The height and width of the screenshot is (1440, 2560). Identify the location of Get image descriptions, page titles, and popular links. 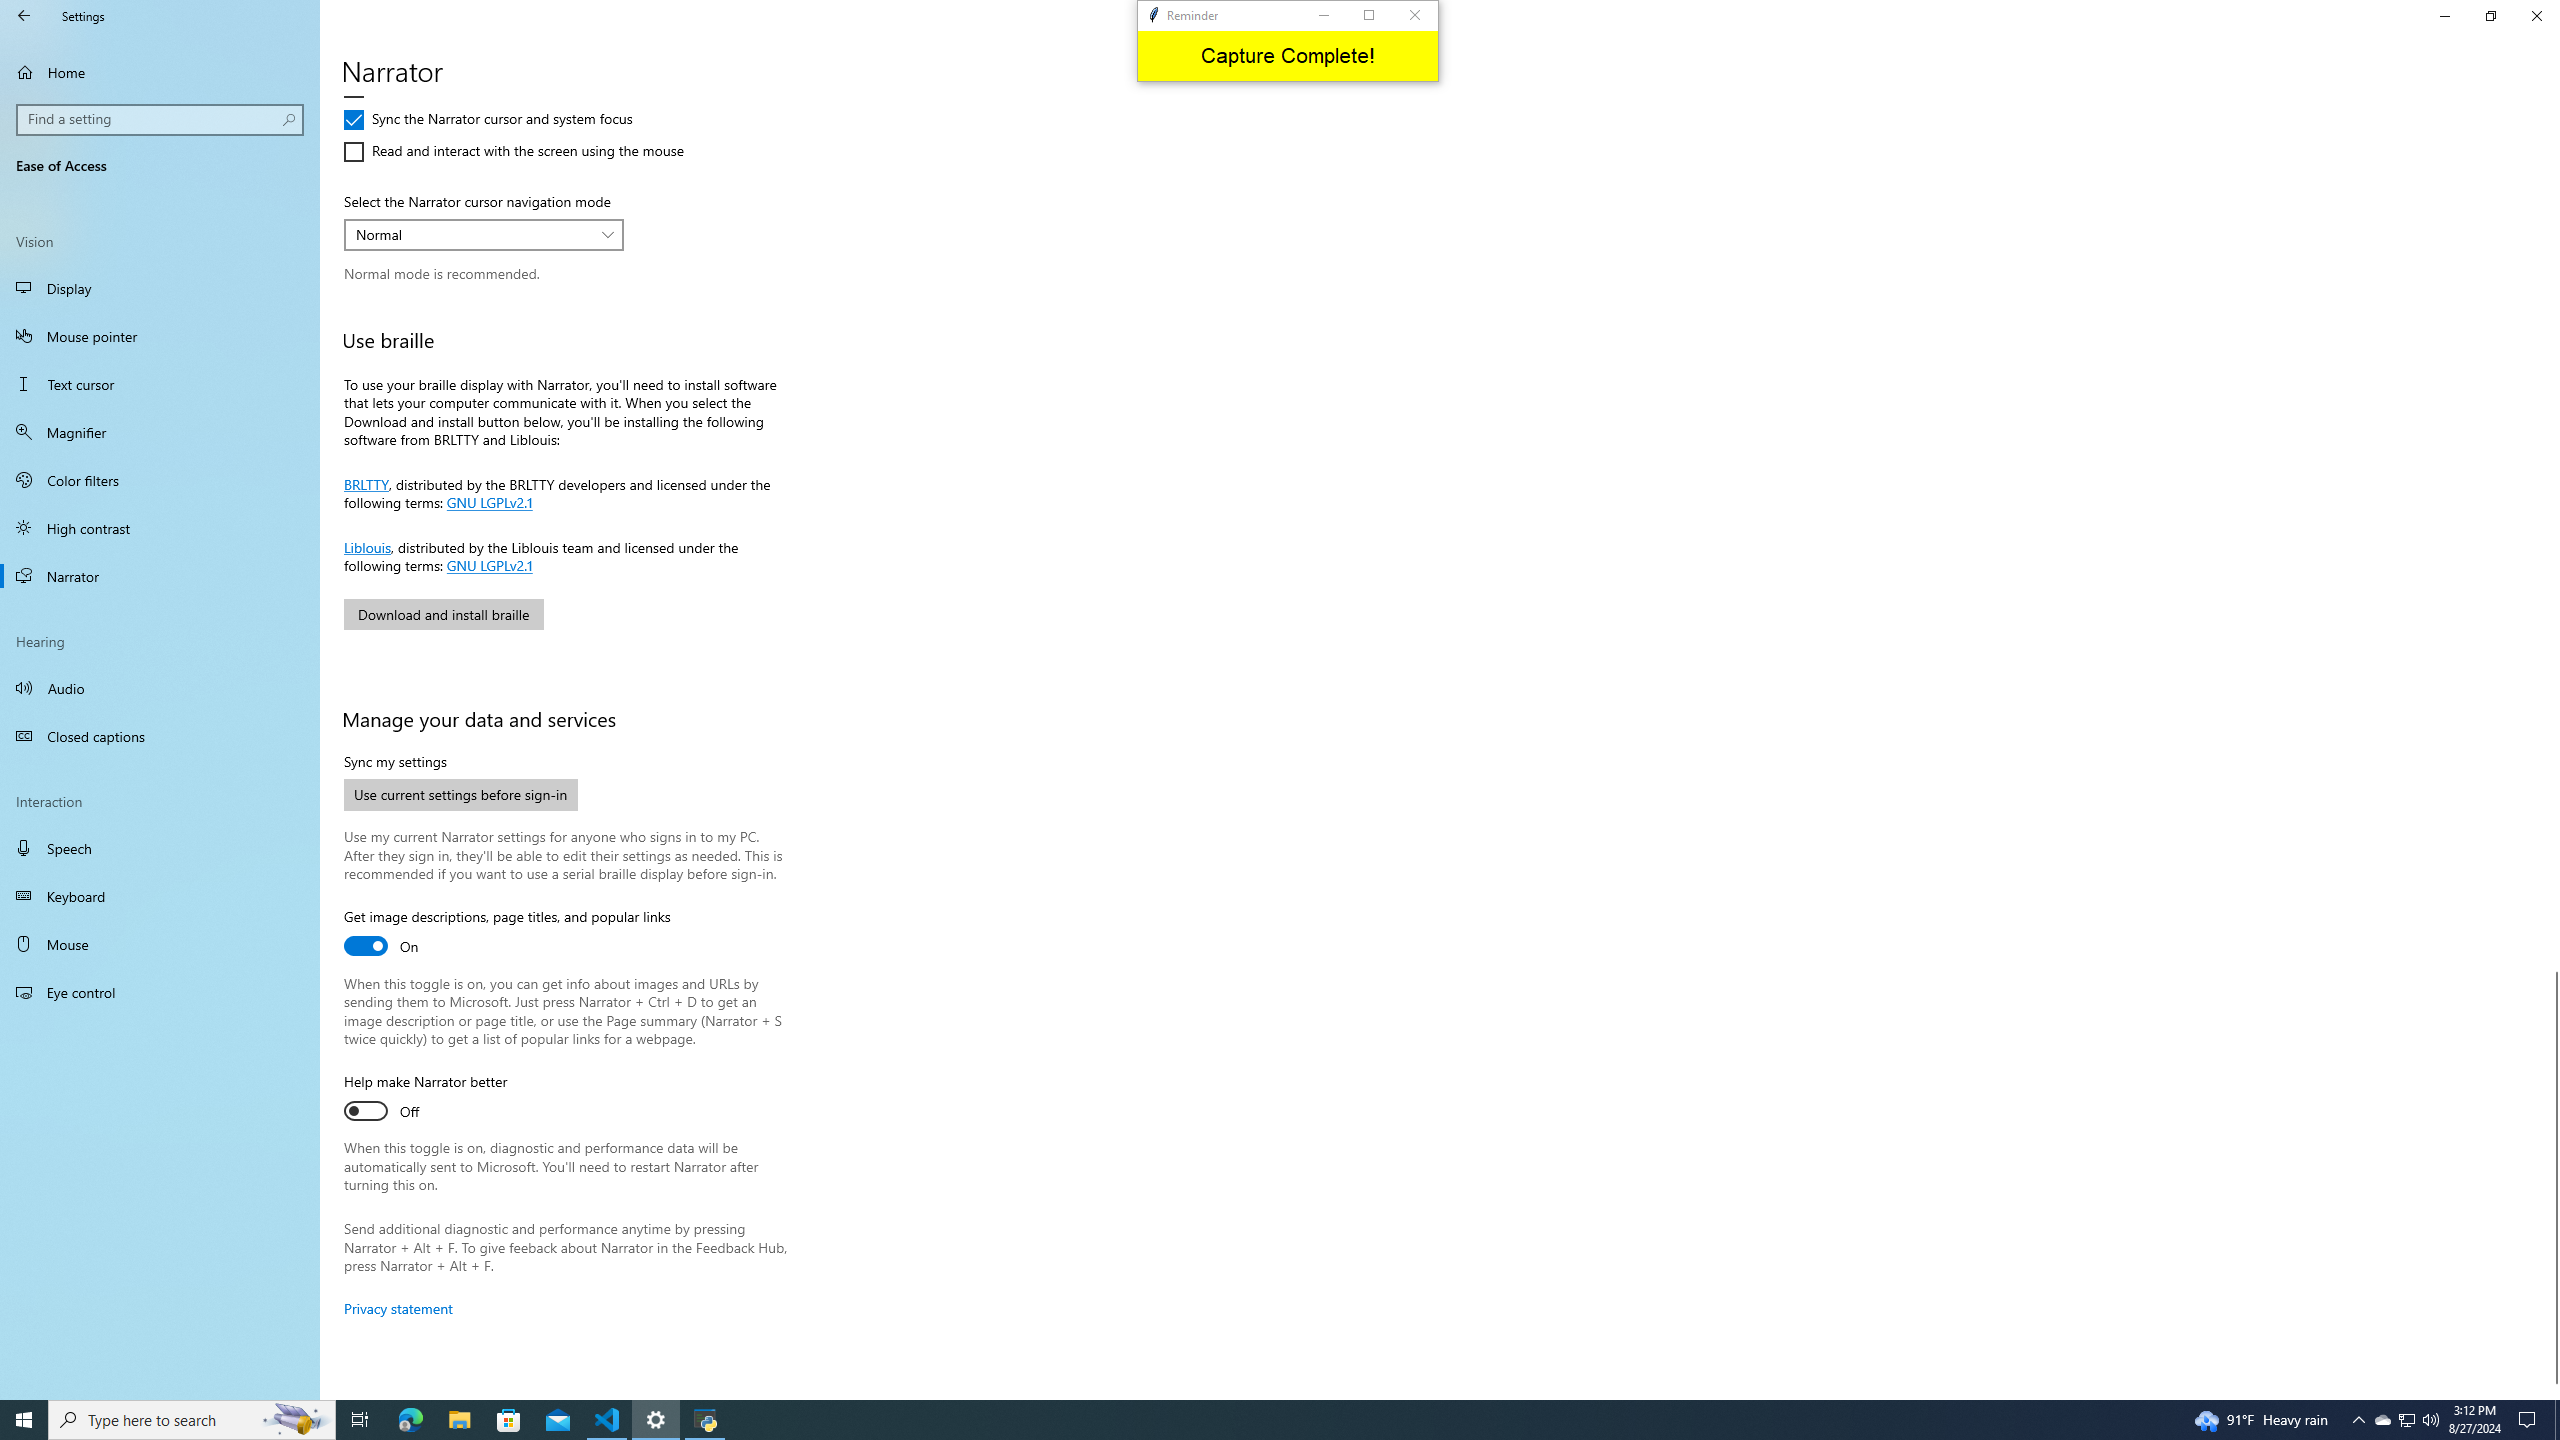
(506, 934).